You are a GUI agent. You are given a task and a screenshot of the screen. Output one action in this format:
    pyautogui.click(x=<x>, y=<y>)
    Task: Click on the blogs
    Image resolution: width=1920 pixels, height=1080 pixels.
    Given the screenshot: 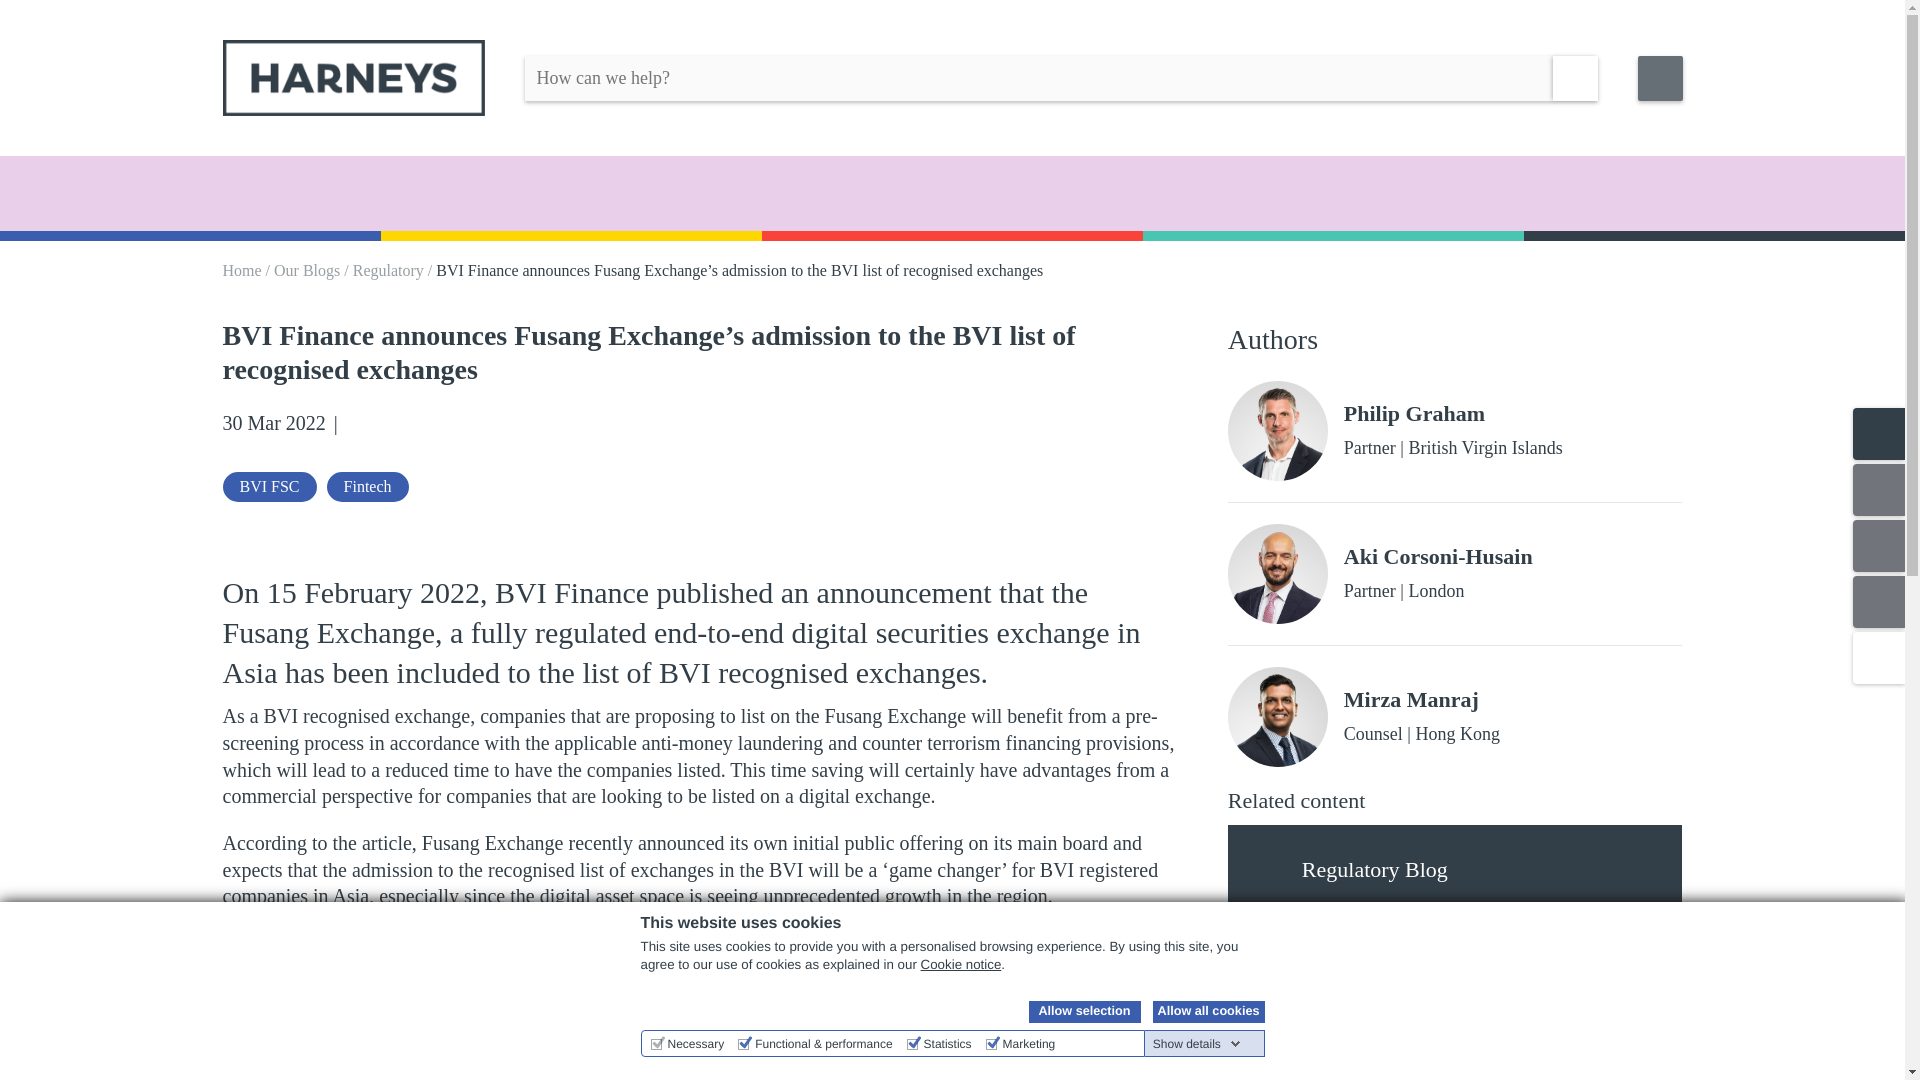 What is the action you would take?
    pyautogui.click(x=1276, y=872)
    